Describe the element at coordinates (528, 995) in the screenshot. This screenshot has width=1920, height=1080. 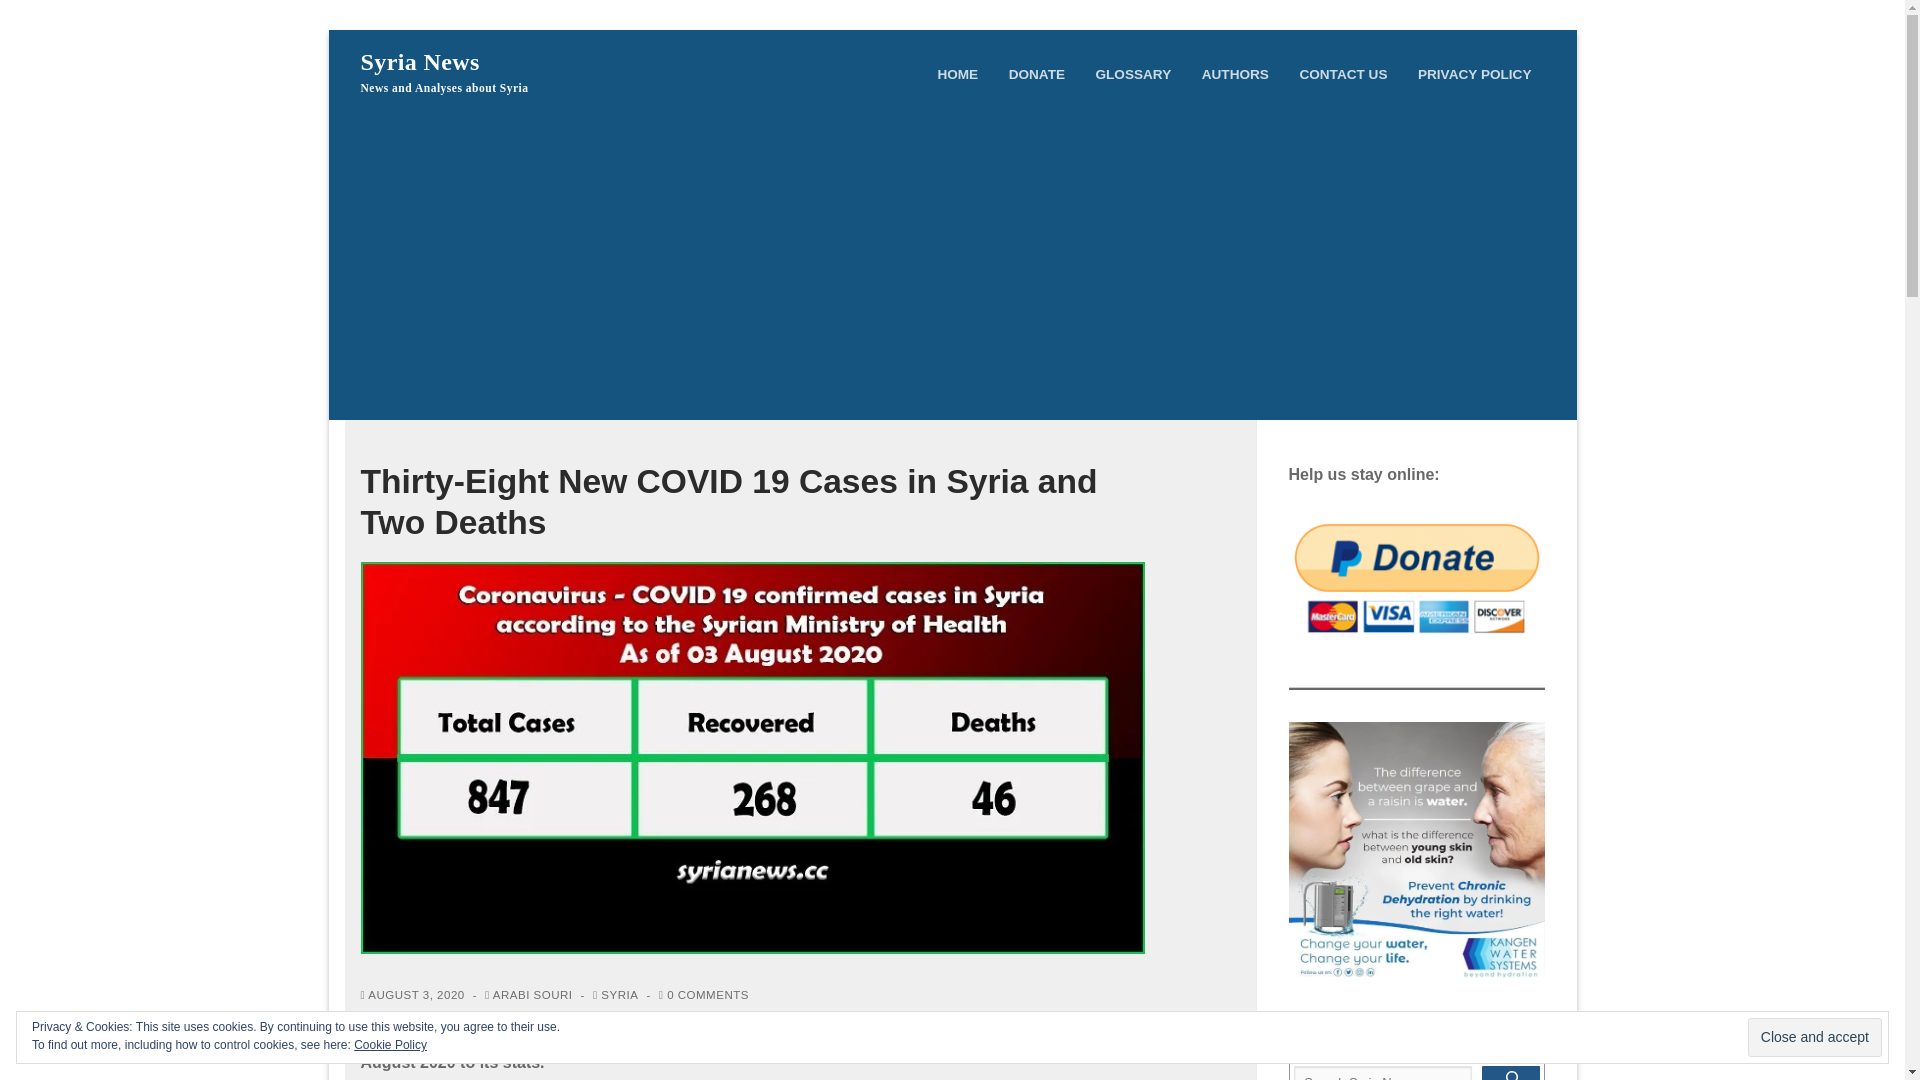
I see `ARABI SOURI` at that location.